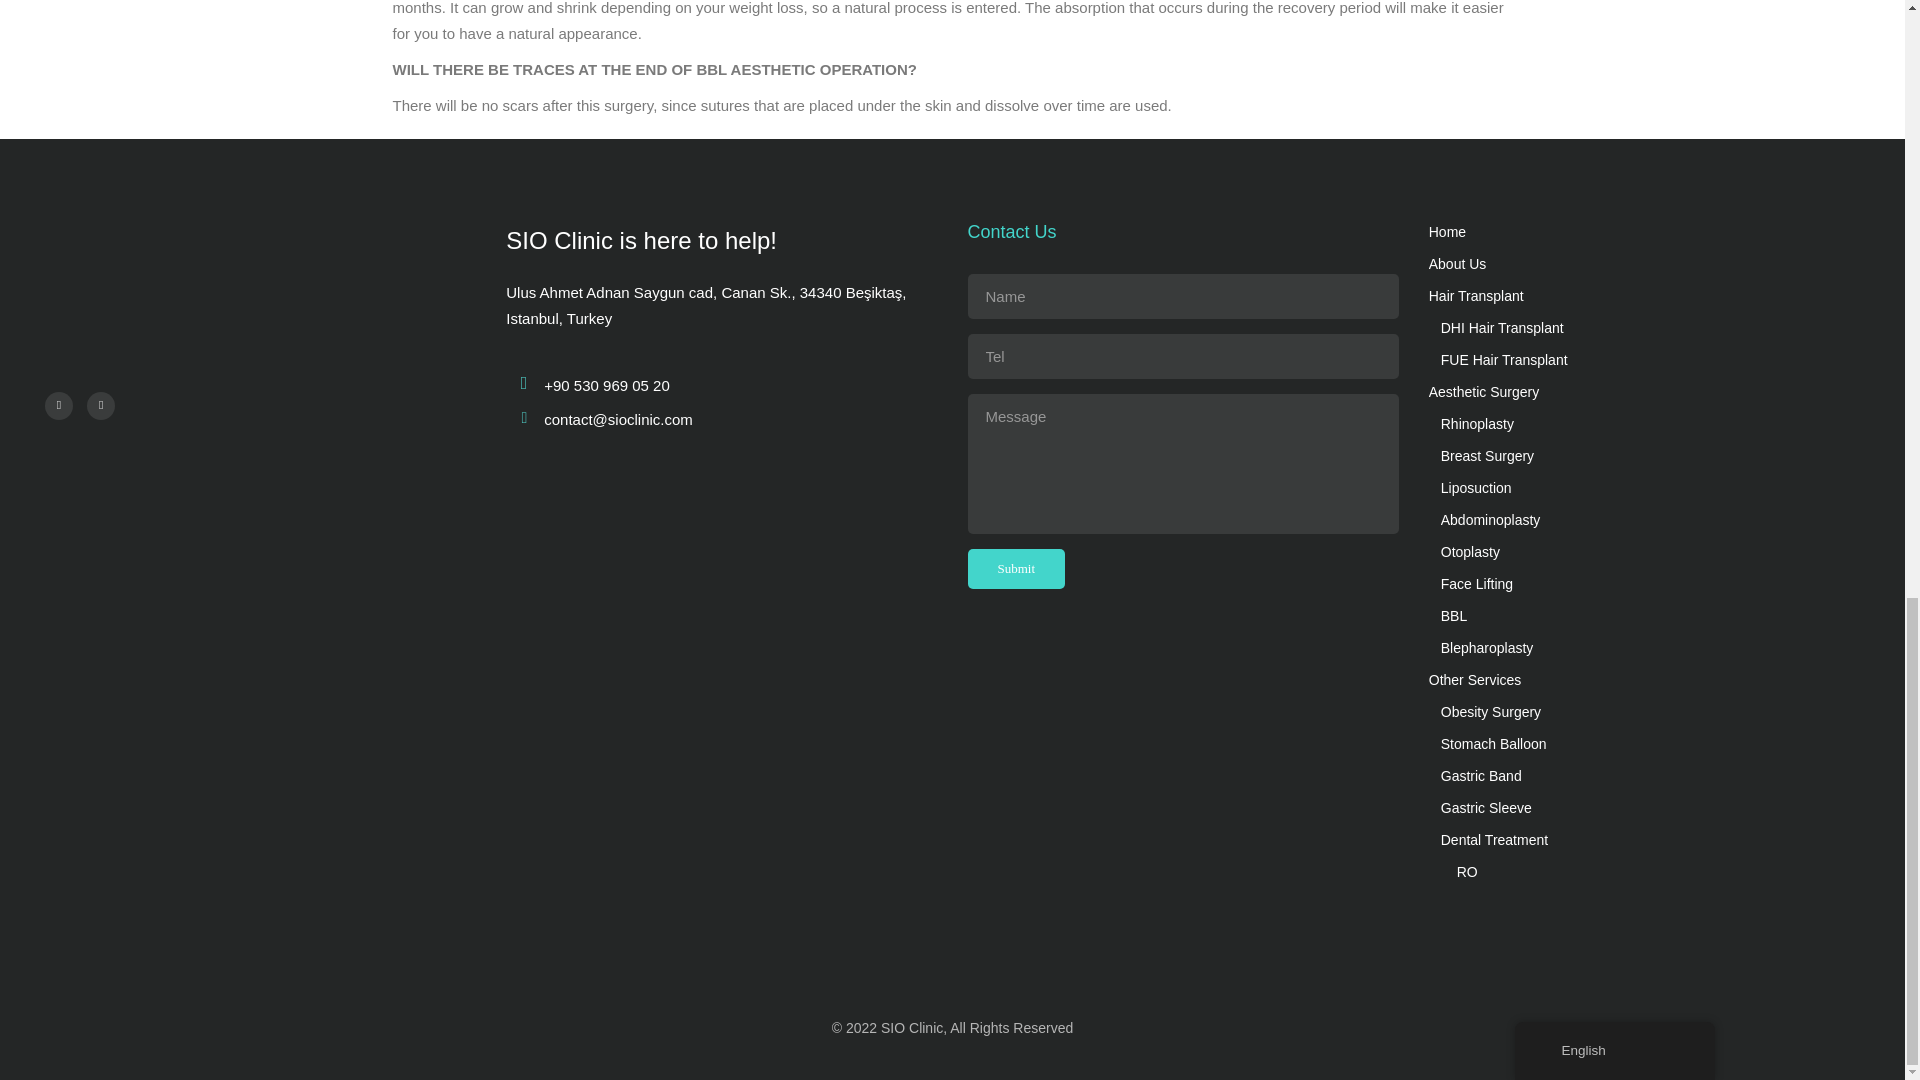 Image resolution: width=1920 pixels, height=1080 pixels. What do you see at coordinates (1016, 568) in the screenshot?
I see `Submit` at bounding box center [1016, 568].